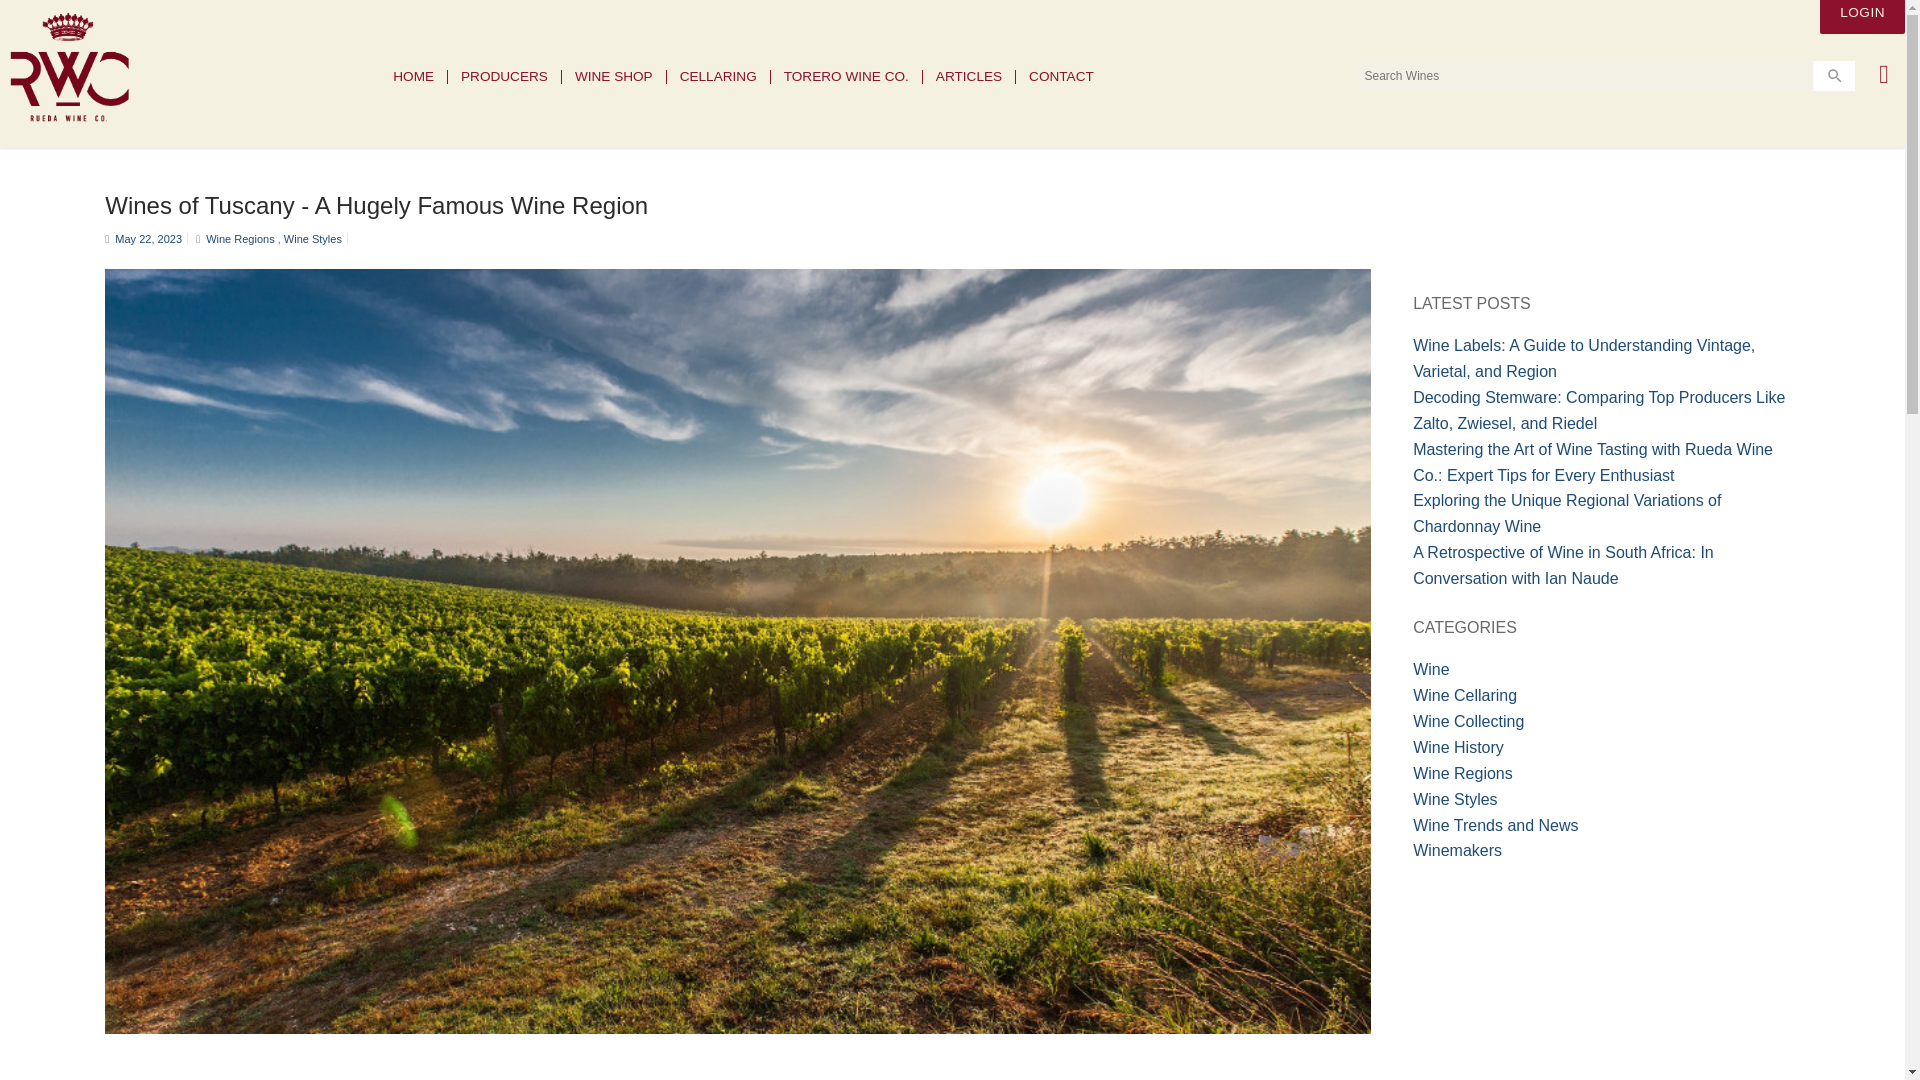 The height and width of the screenshot is (1080, 1920). I want to click on CONTACT, so click(1061, 77).